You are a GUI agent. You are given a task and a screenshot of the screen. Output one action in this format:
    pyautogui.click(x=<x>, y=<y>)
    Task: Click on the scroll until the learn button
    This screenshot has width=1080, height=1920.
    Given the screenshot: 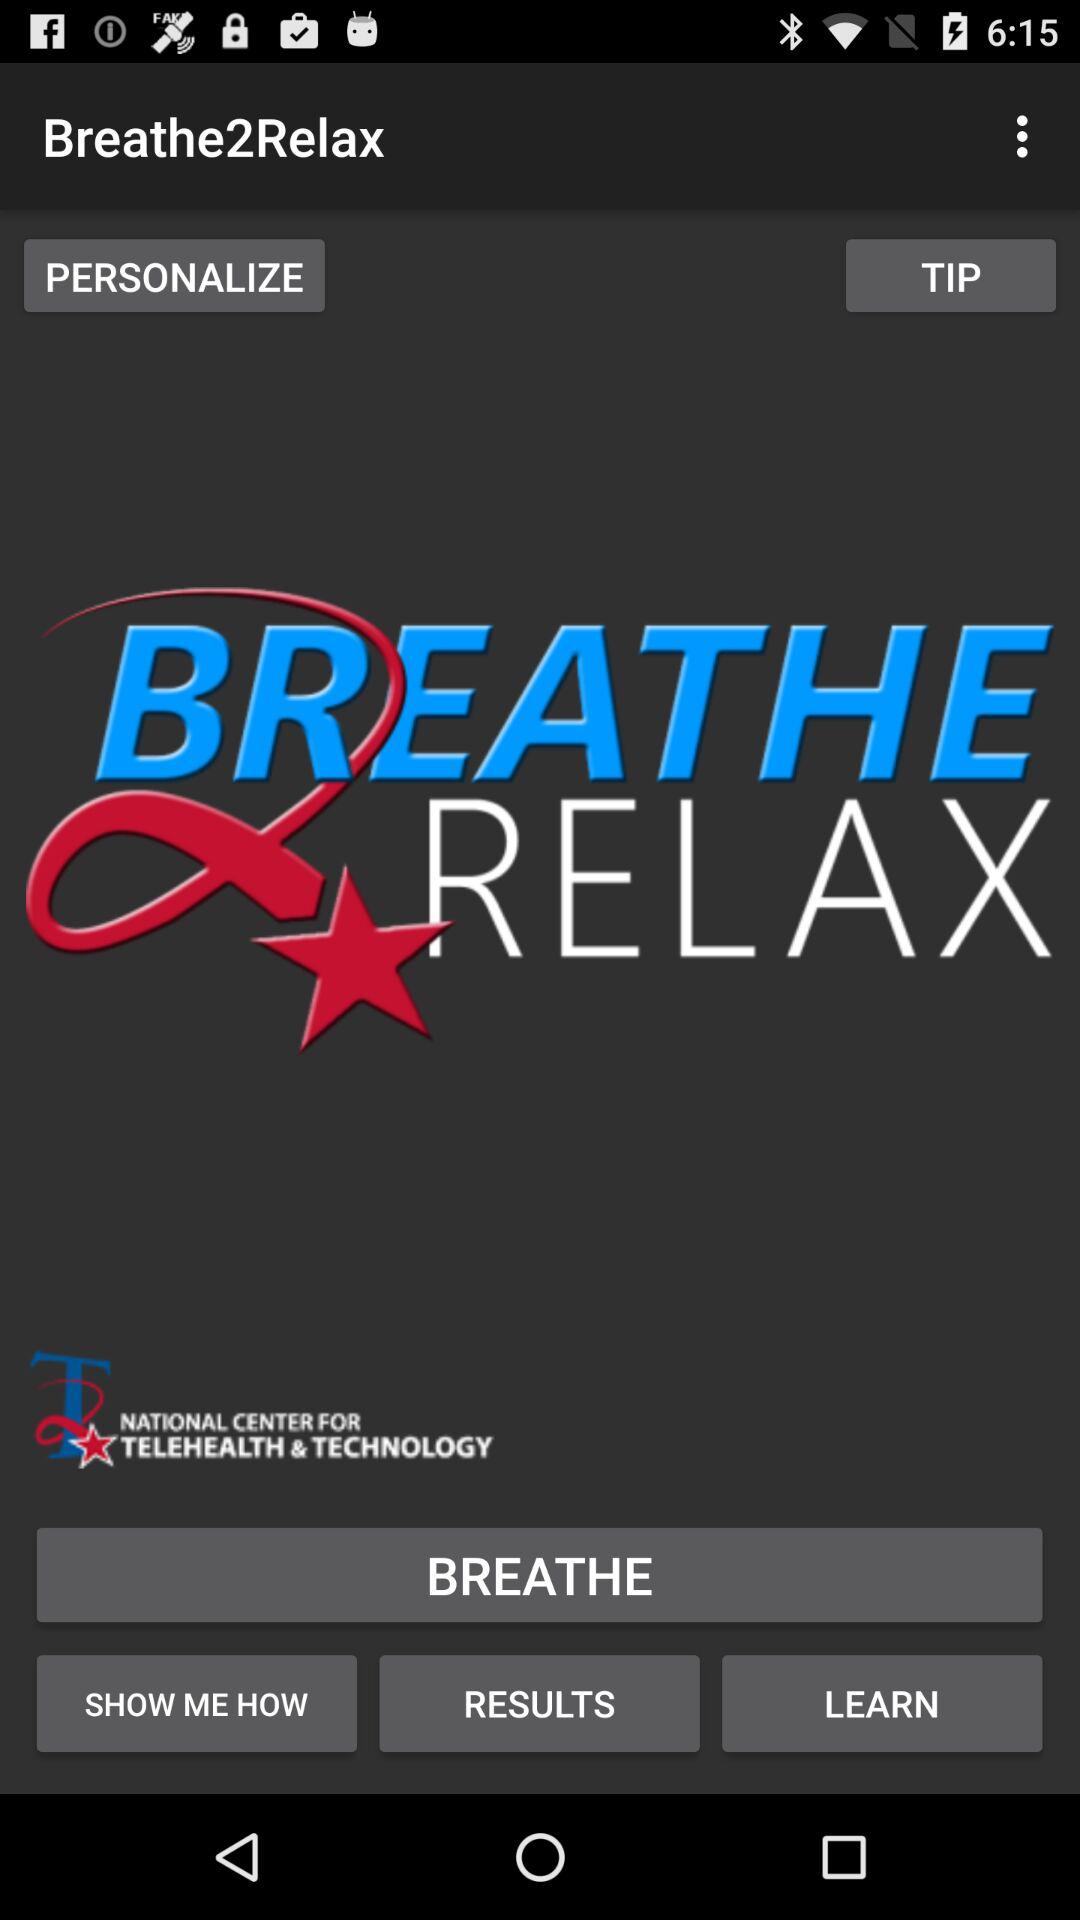 What is the action you would take?
    pyautogui.click(x=882, y=1703)
    